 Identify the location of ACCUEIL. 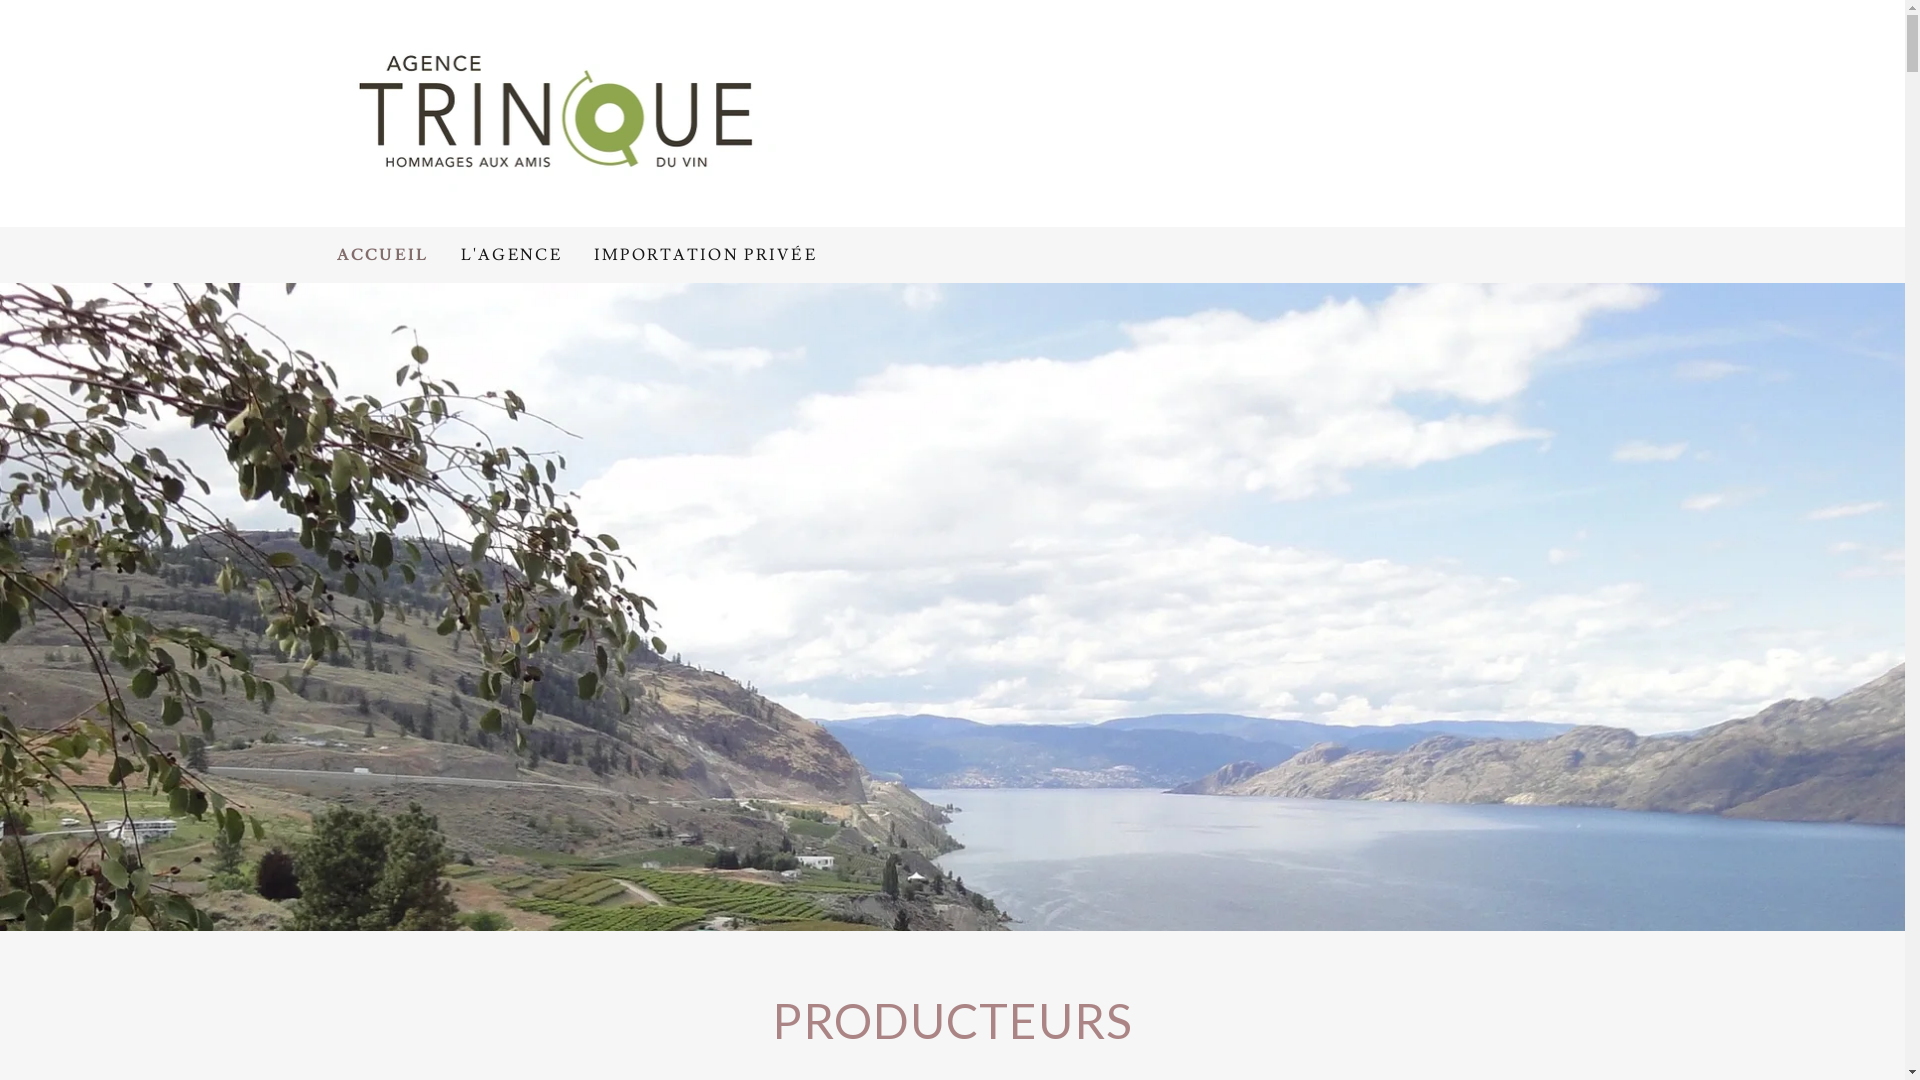
(382, 255).